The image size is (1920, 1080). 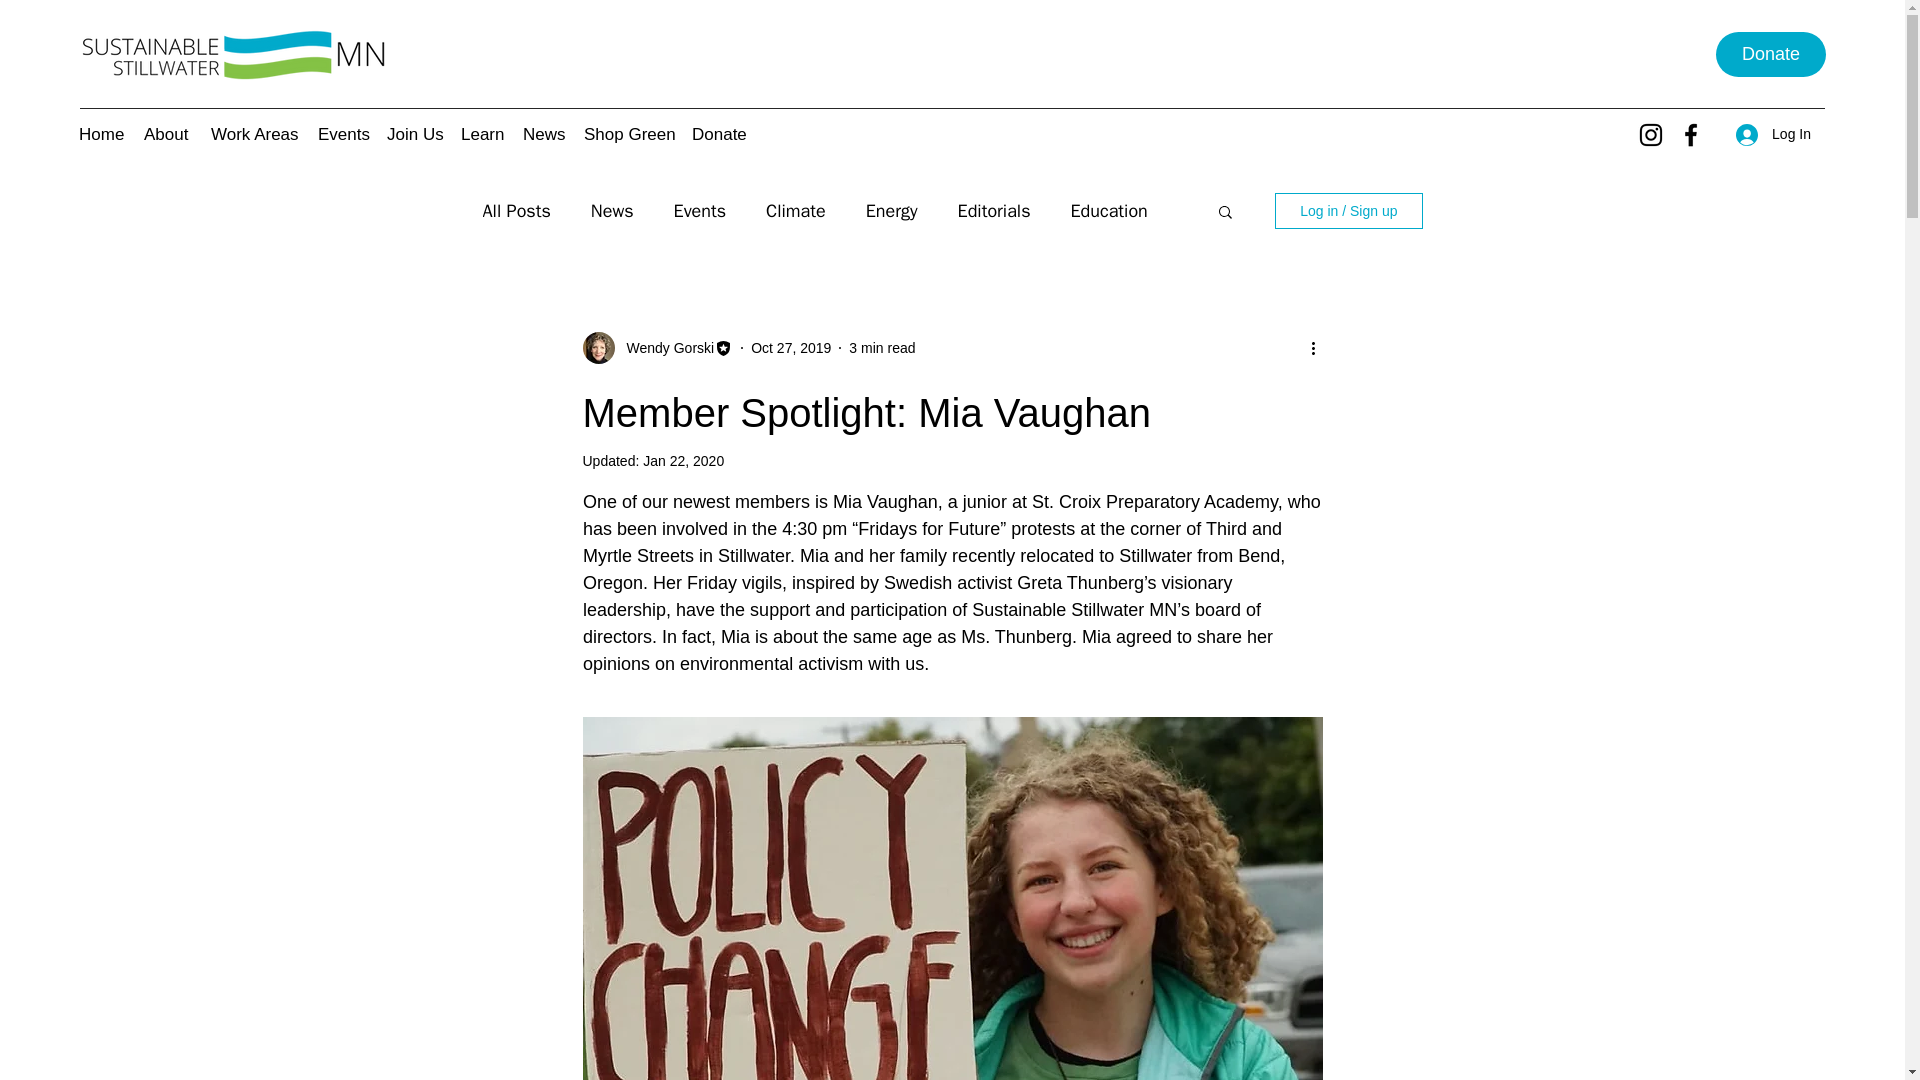 What do you see at coordinates (102, 134) in the screenshot?
I see `Home` at bounding box center [102, 134].